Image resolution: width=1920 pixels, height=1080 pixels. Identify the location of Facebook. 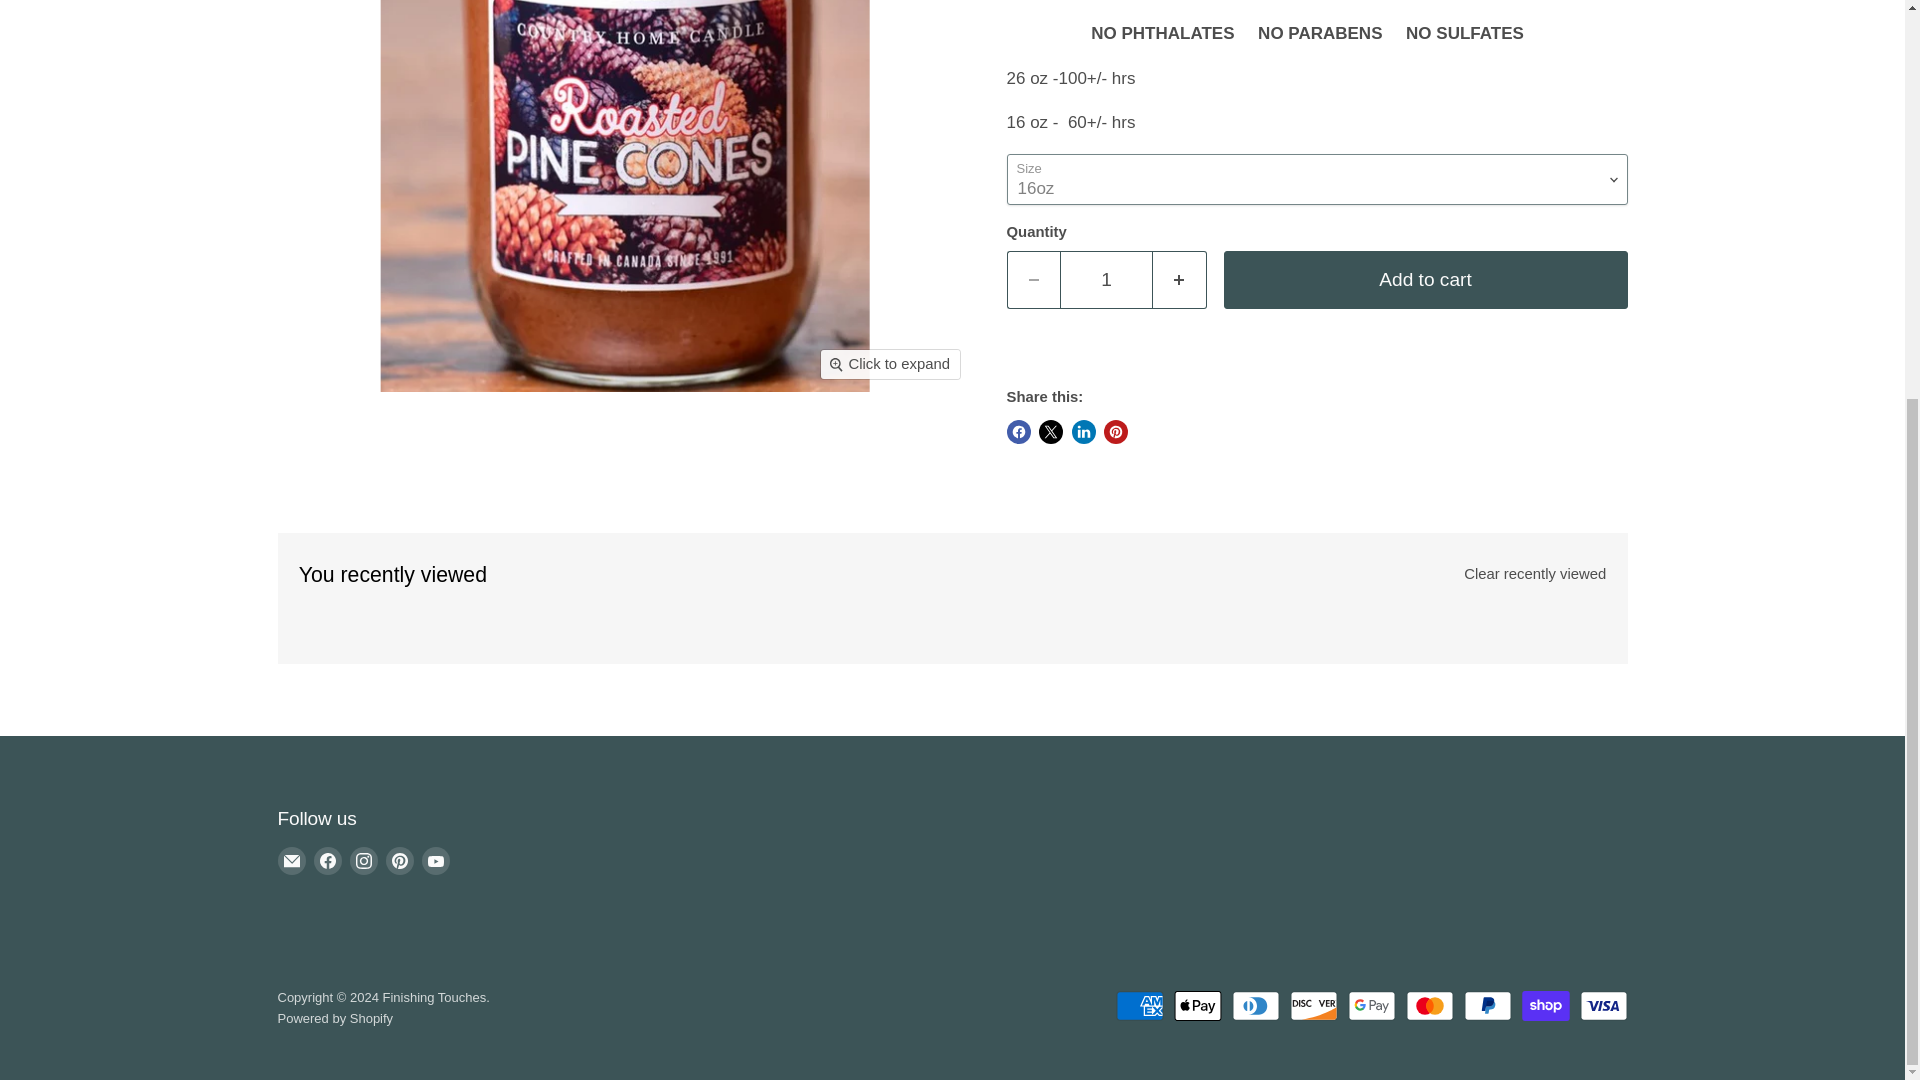
(328, 860).